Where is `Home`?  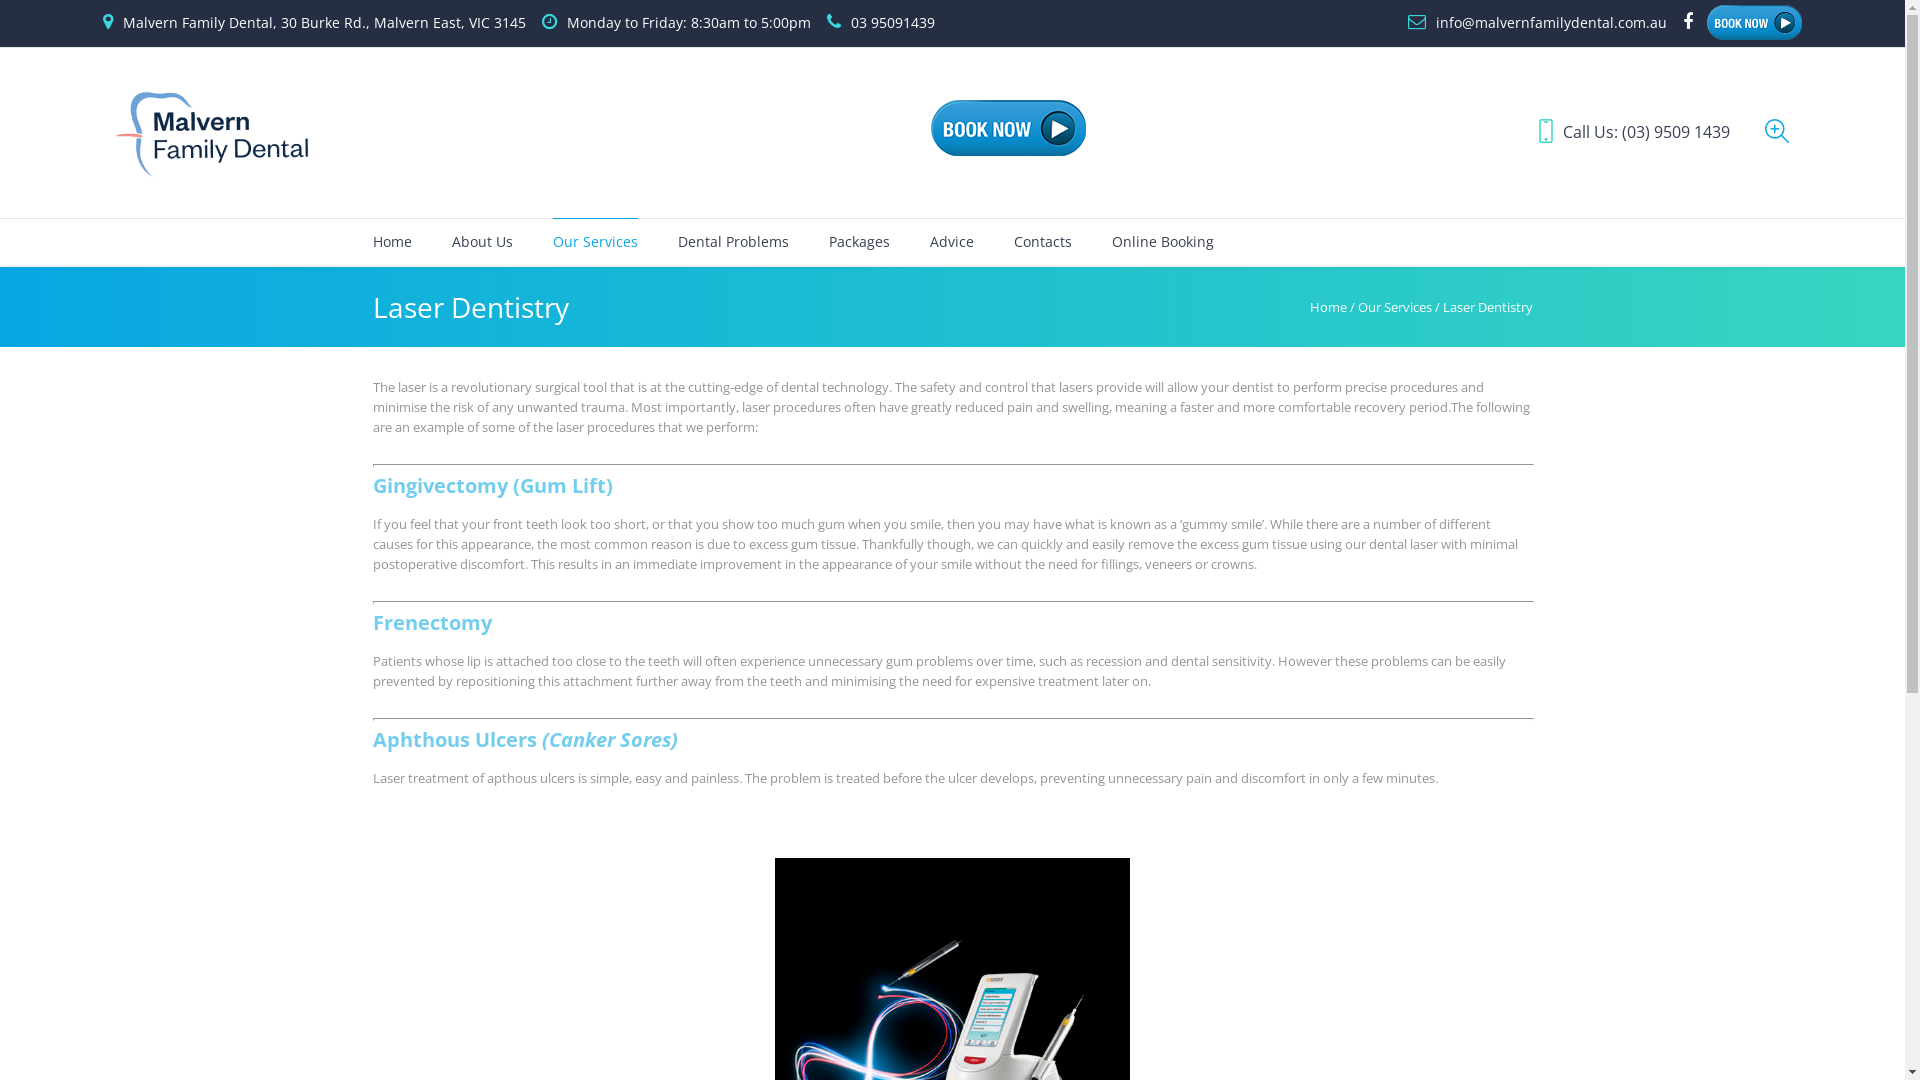 Home is located at coordinates (392, 242).